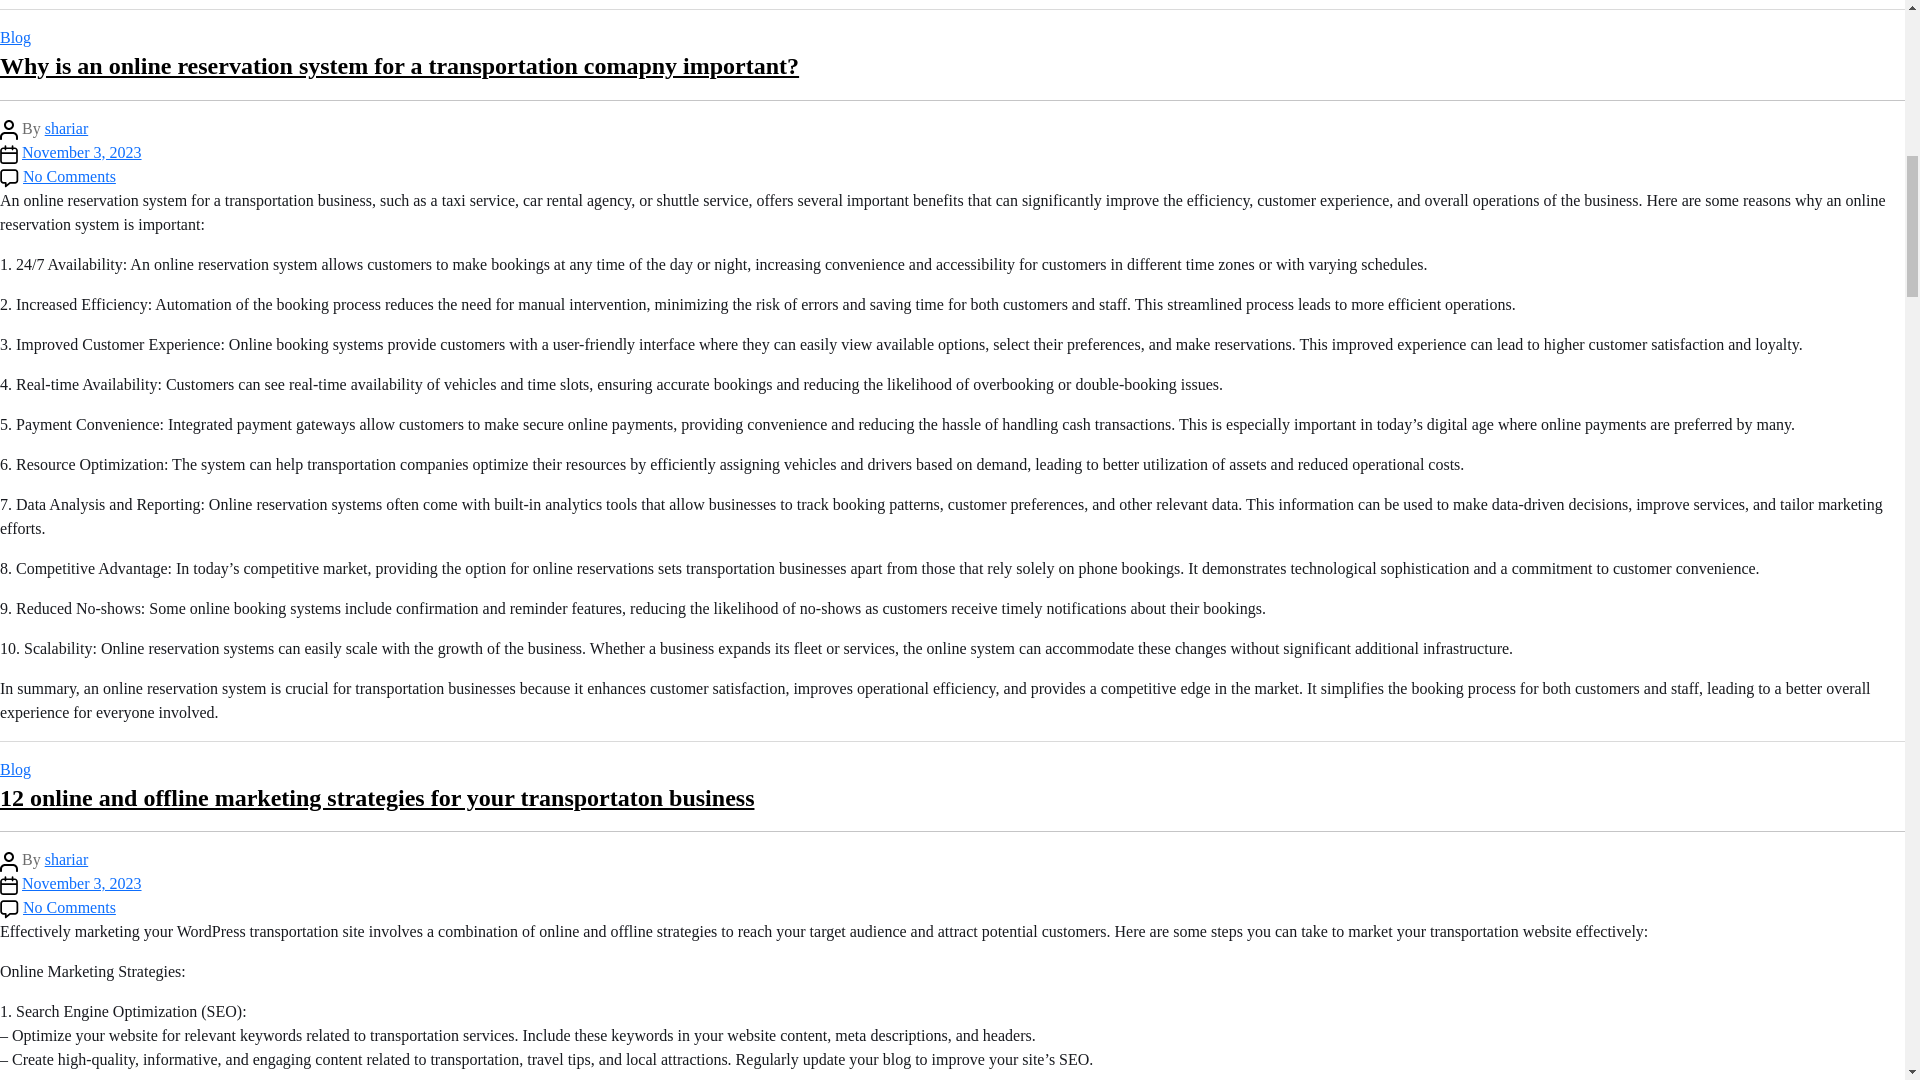  I want to click on shariar, so click(66, 860).